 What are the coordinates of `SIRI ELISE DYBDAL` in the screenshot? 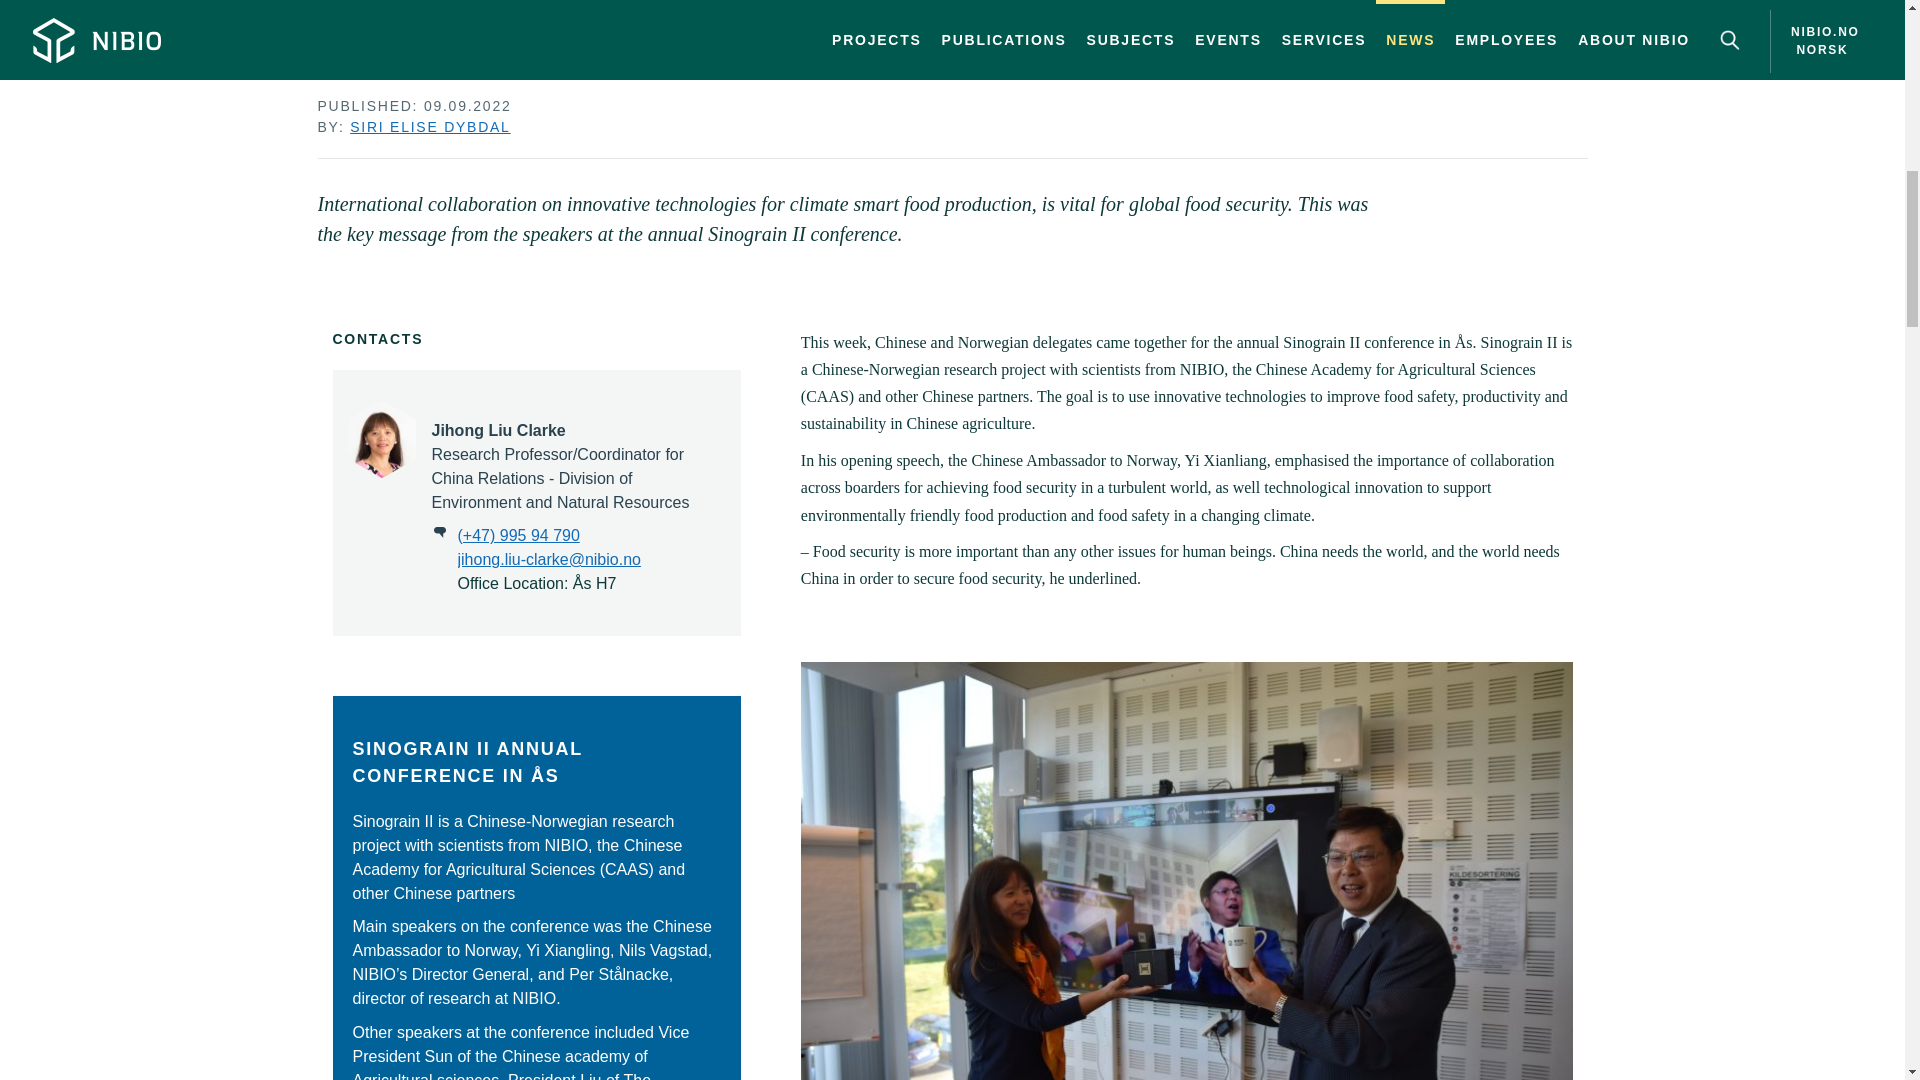 It's located at (430, 126).